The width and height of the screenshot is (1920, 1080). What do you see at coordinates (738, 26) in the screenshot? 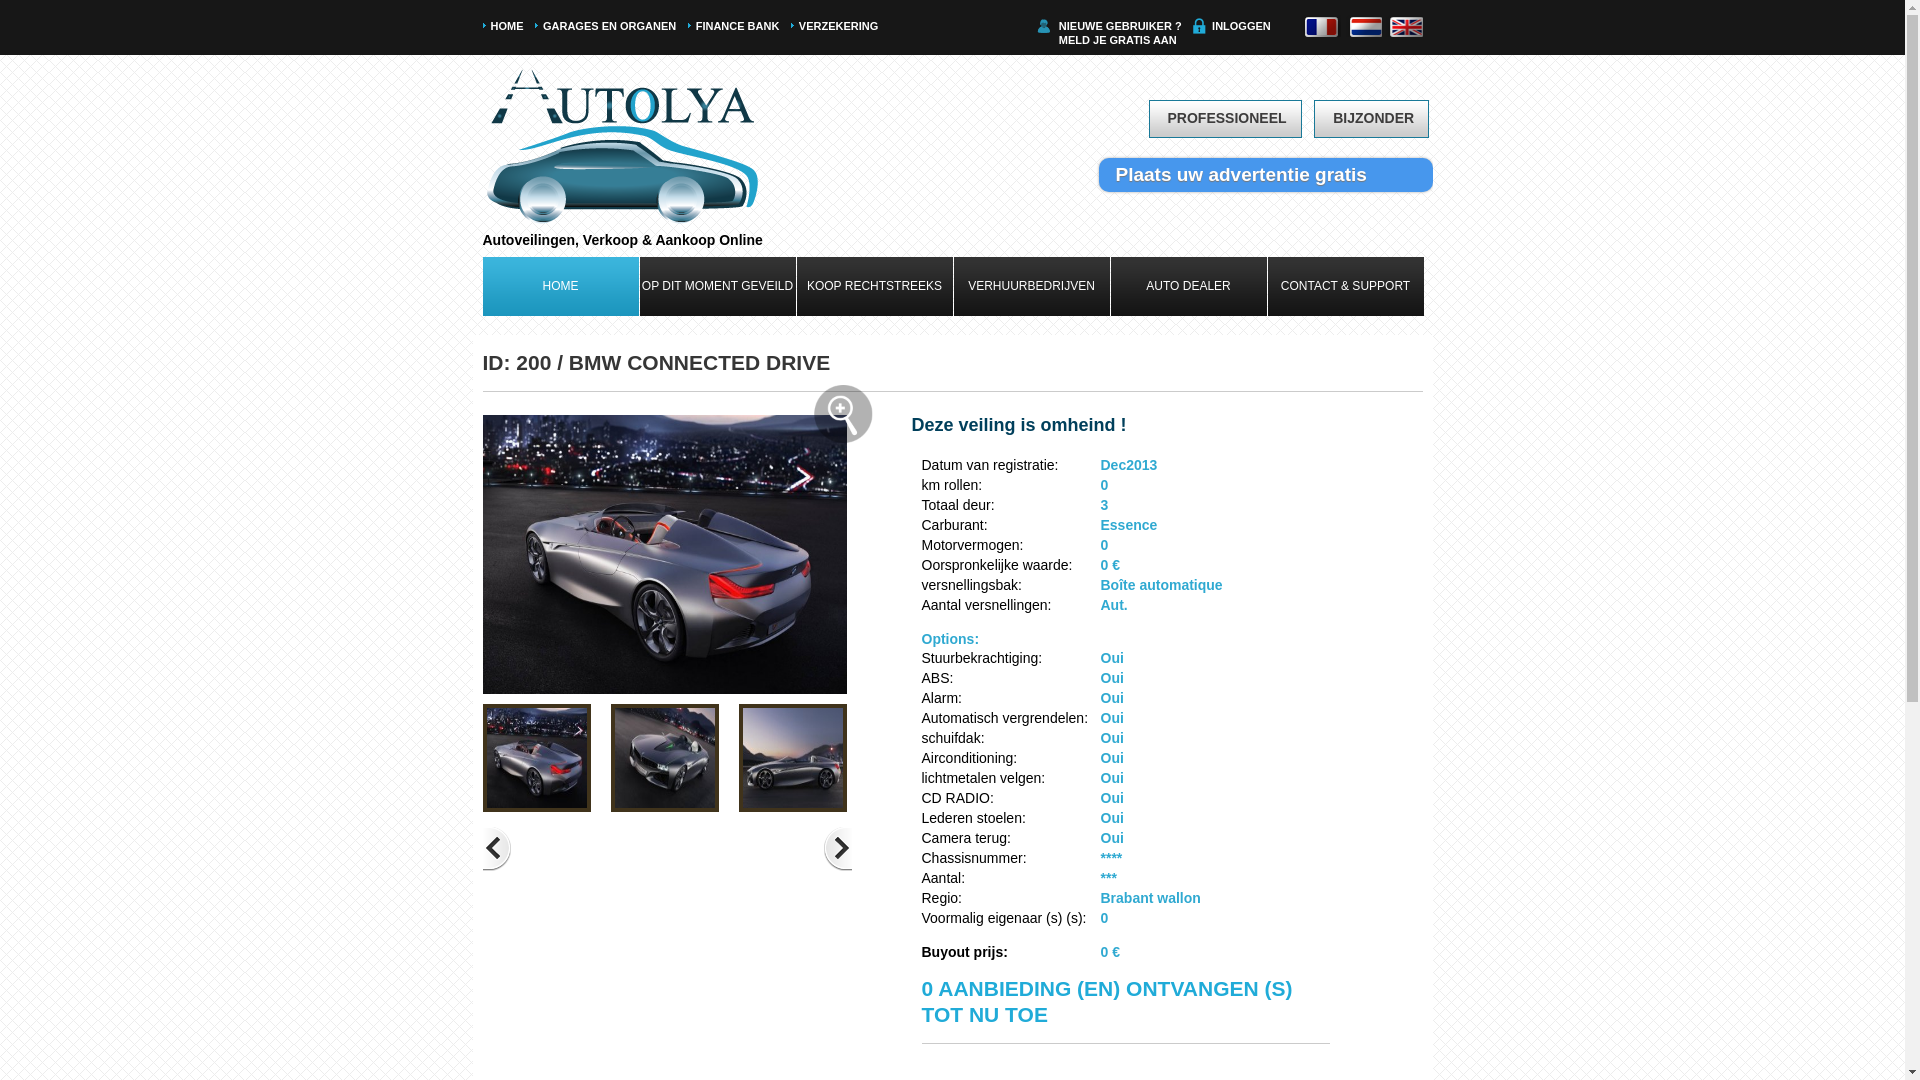
I see `FINANCE BANK` at bounding box center [738, 26].